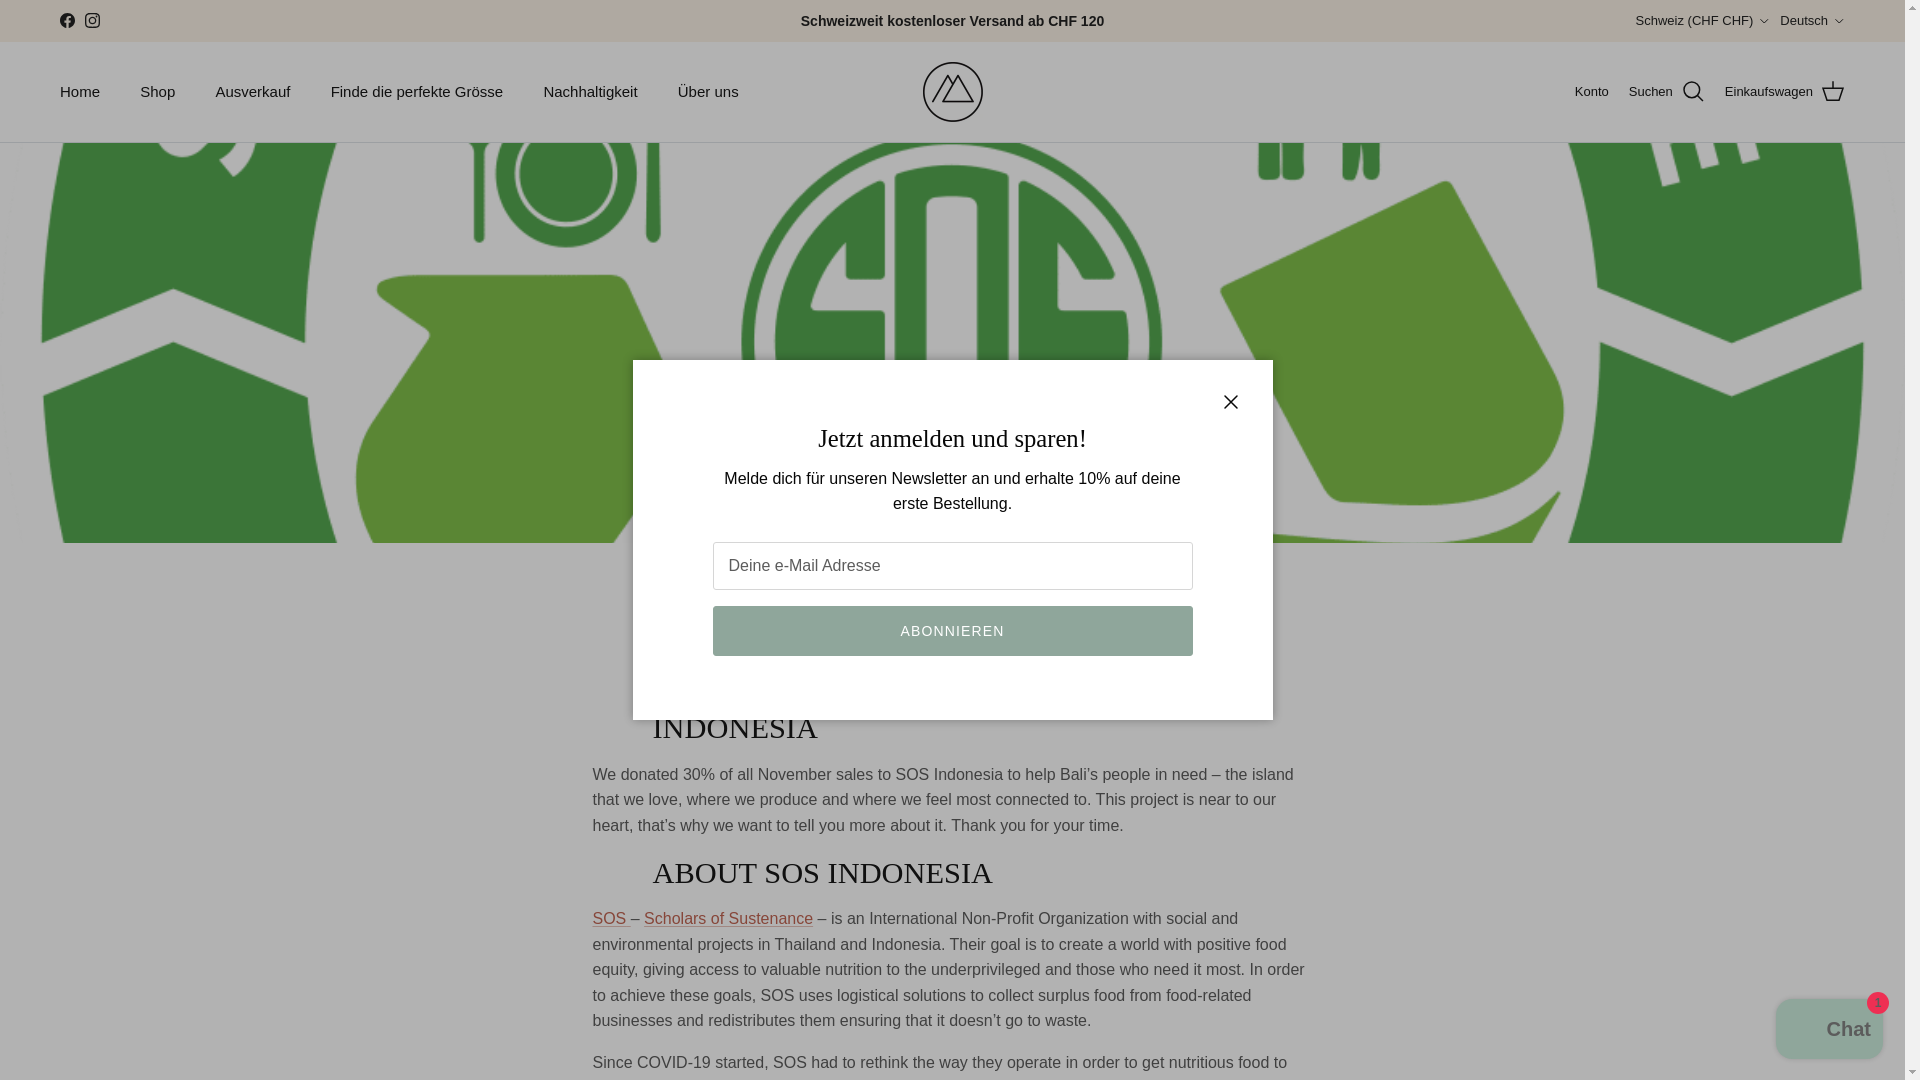  Describe the element at coordinates (1784, 91) in the screenshot. I see `Einkaufswagen` at that location.